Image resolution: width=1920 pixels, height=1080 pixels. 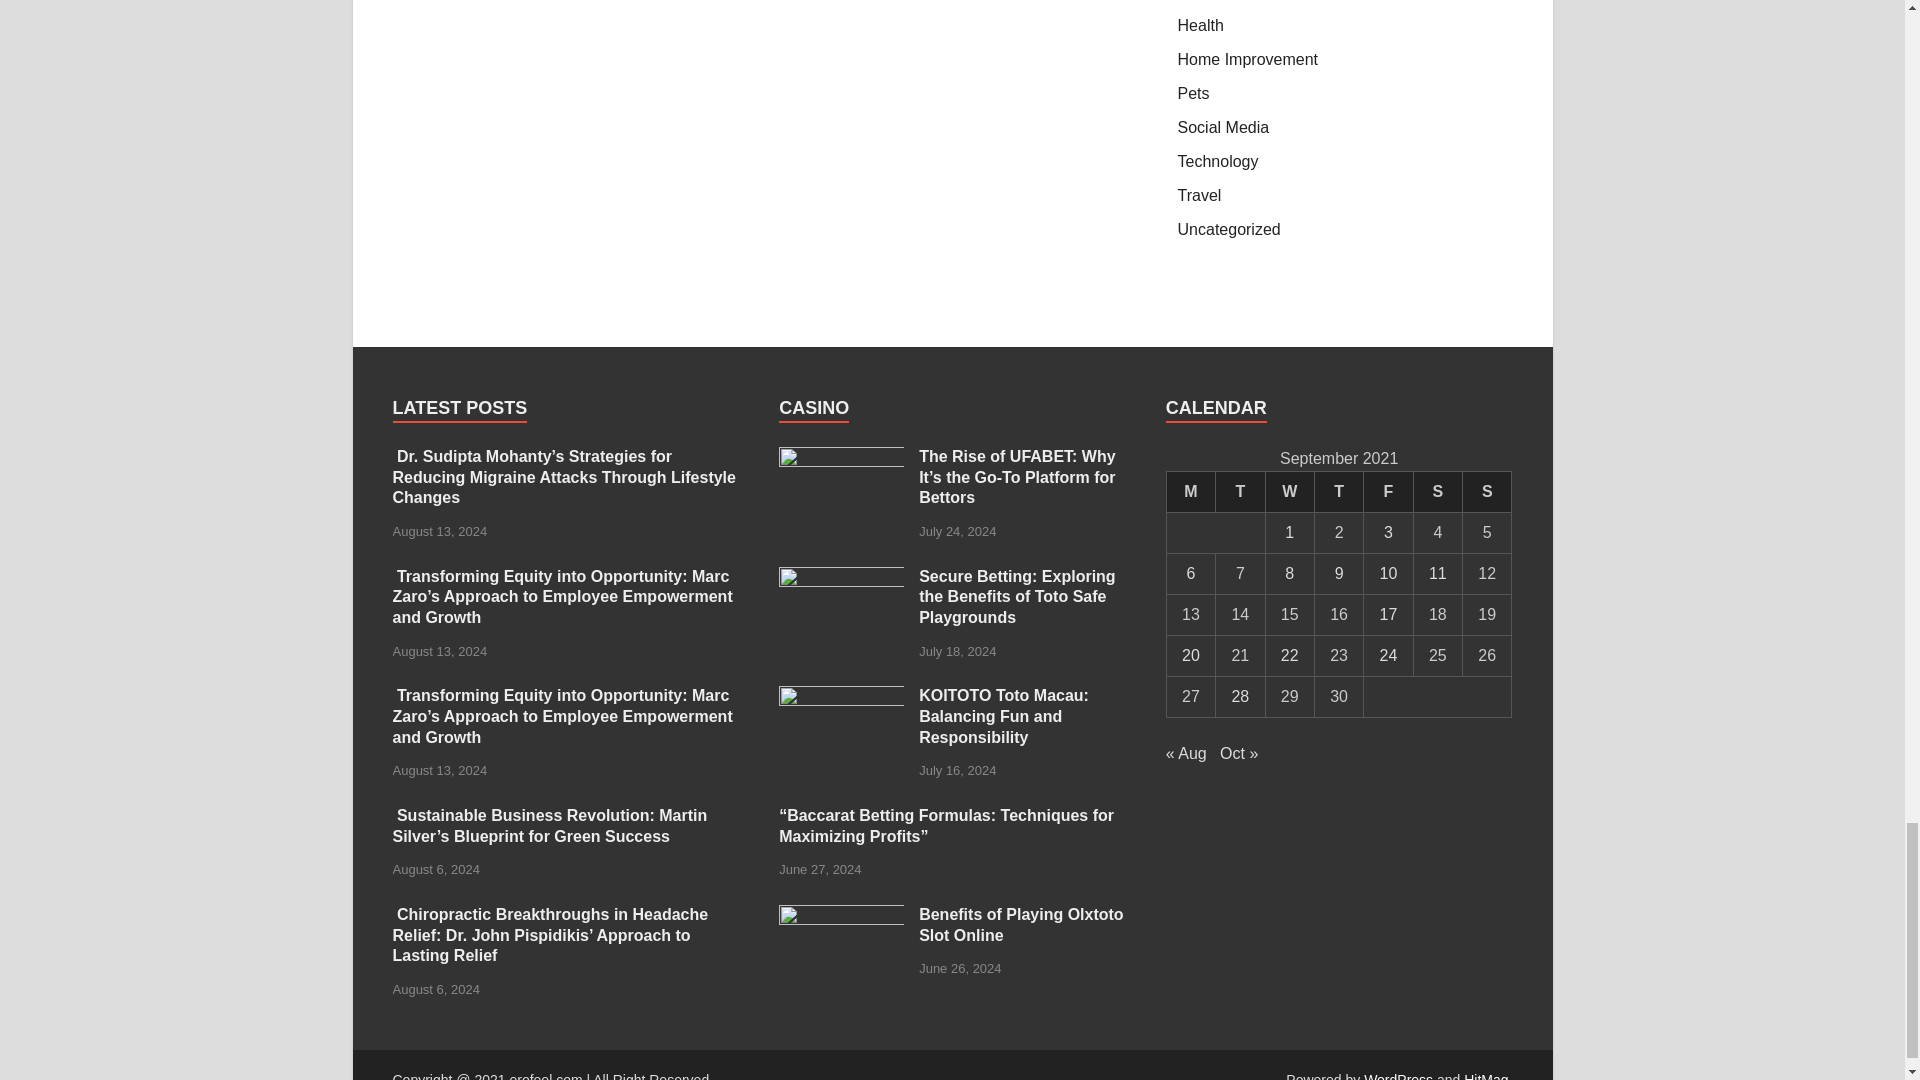 I want to click on KOITOTO Toto Macau: Balancing Fun and Responsibility, so click(x=842, y=698).